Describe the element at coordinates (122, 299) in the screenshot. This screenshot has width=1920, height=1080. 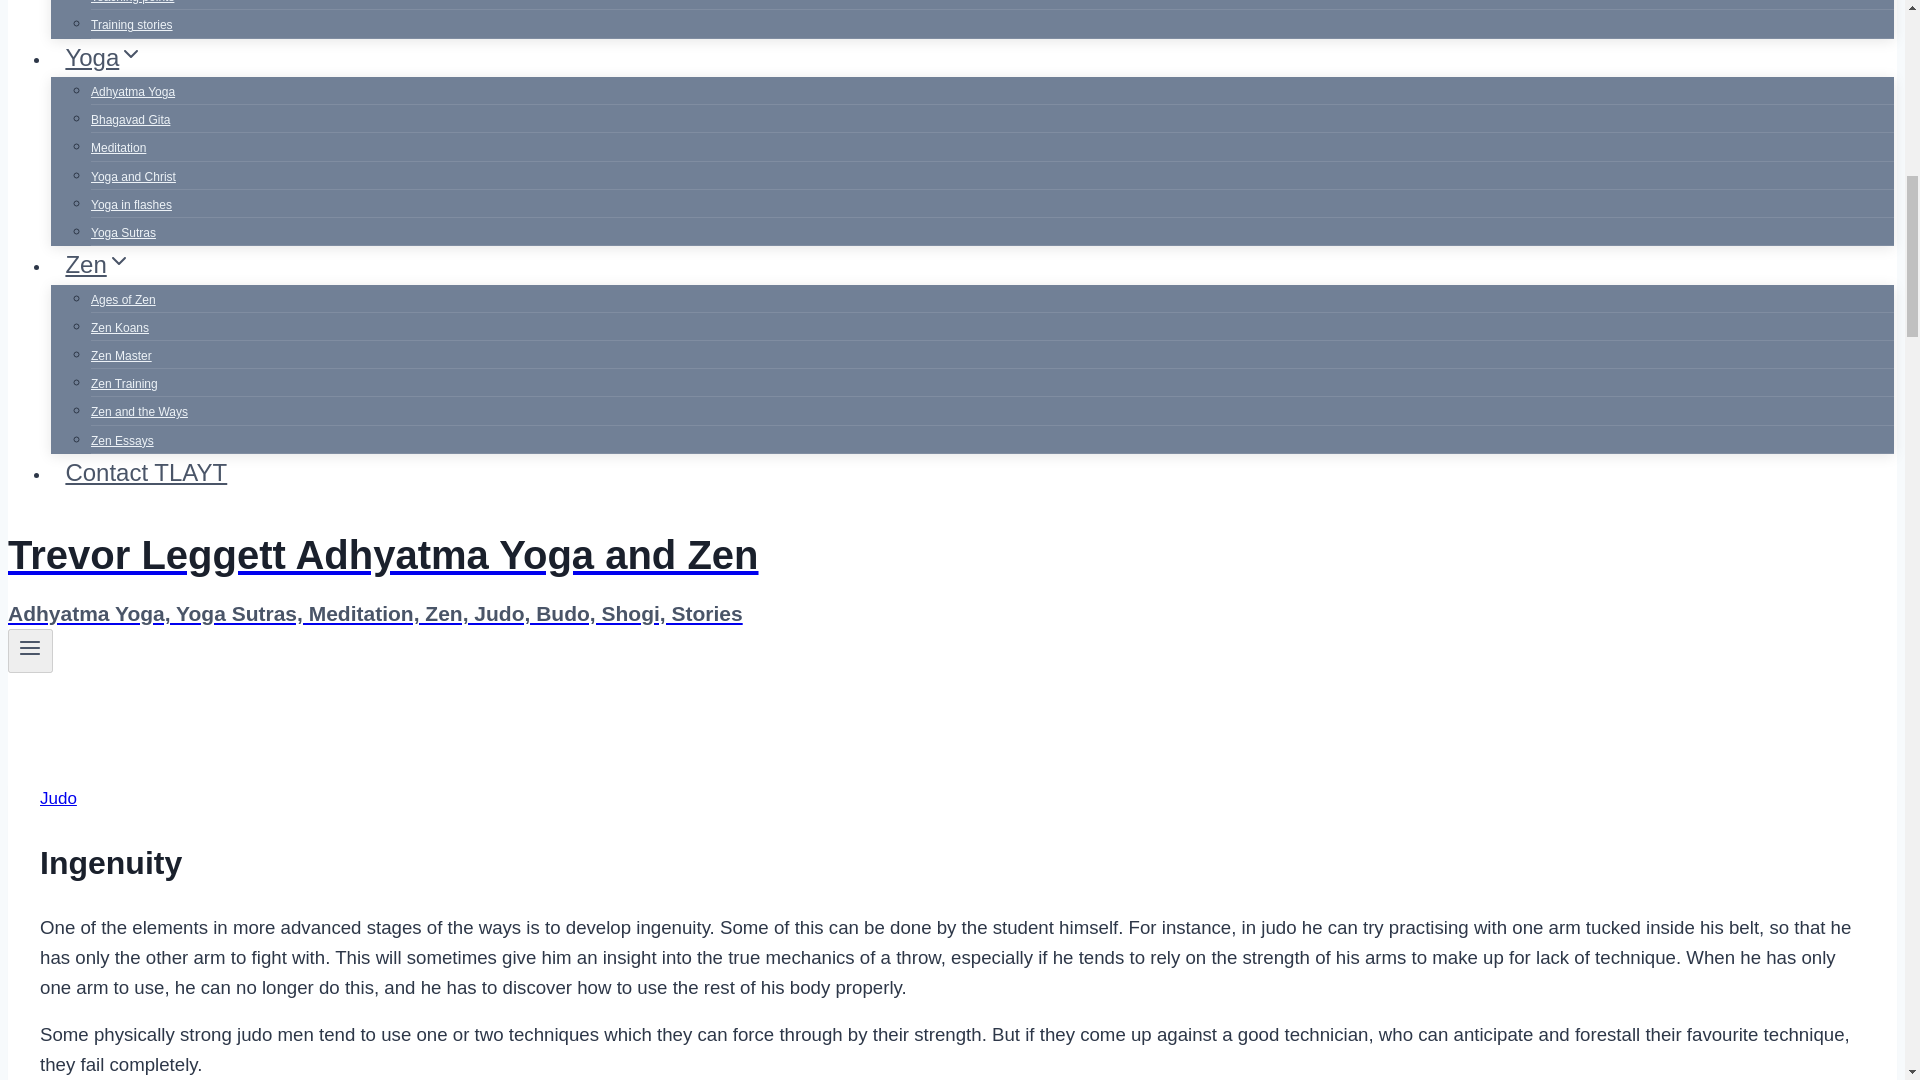
I see `Ages of Zen` at that location.